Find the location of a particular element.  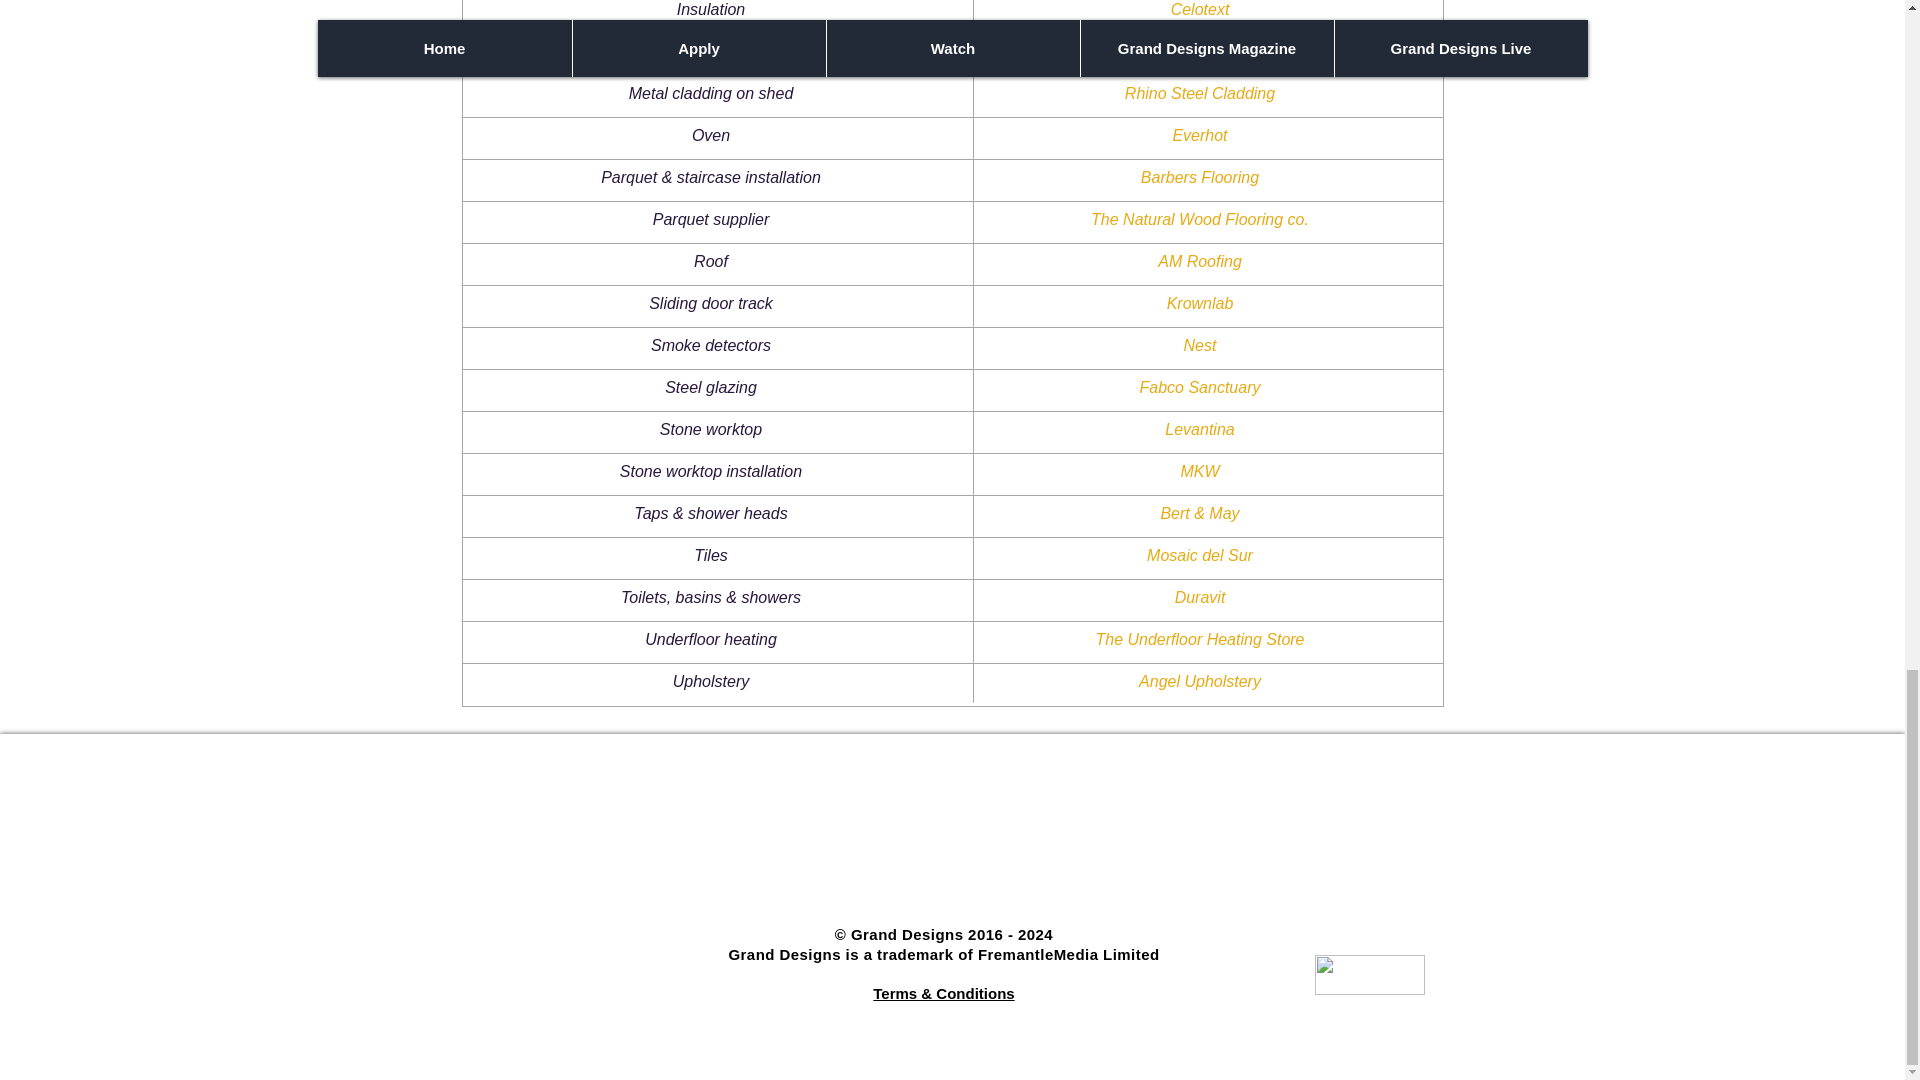

The Natural Wood Flooring co. is located at coordinates (1200, 218).